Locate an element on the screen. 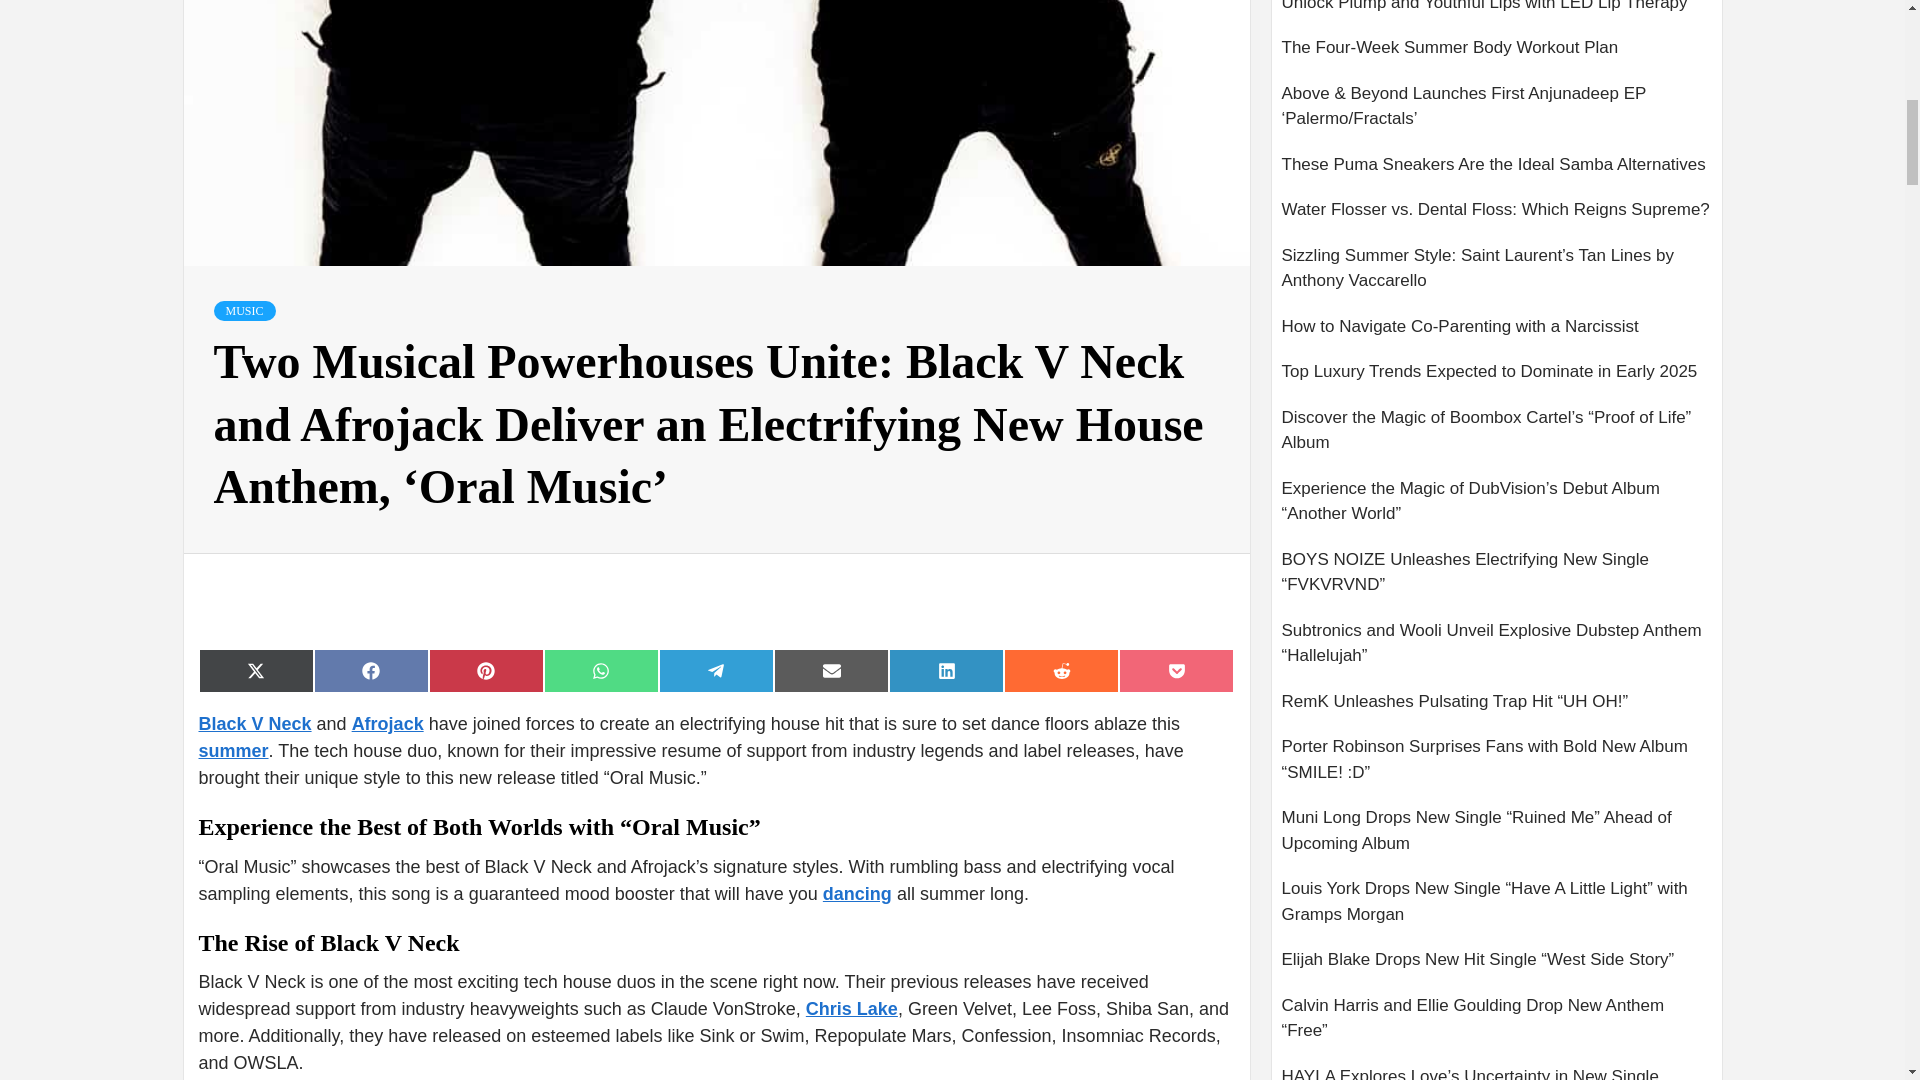  Share on WhatsApp is located at coordinates (600, 671).